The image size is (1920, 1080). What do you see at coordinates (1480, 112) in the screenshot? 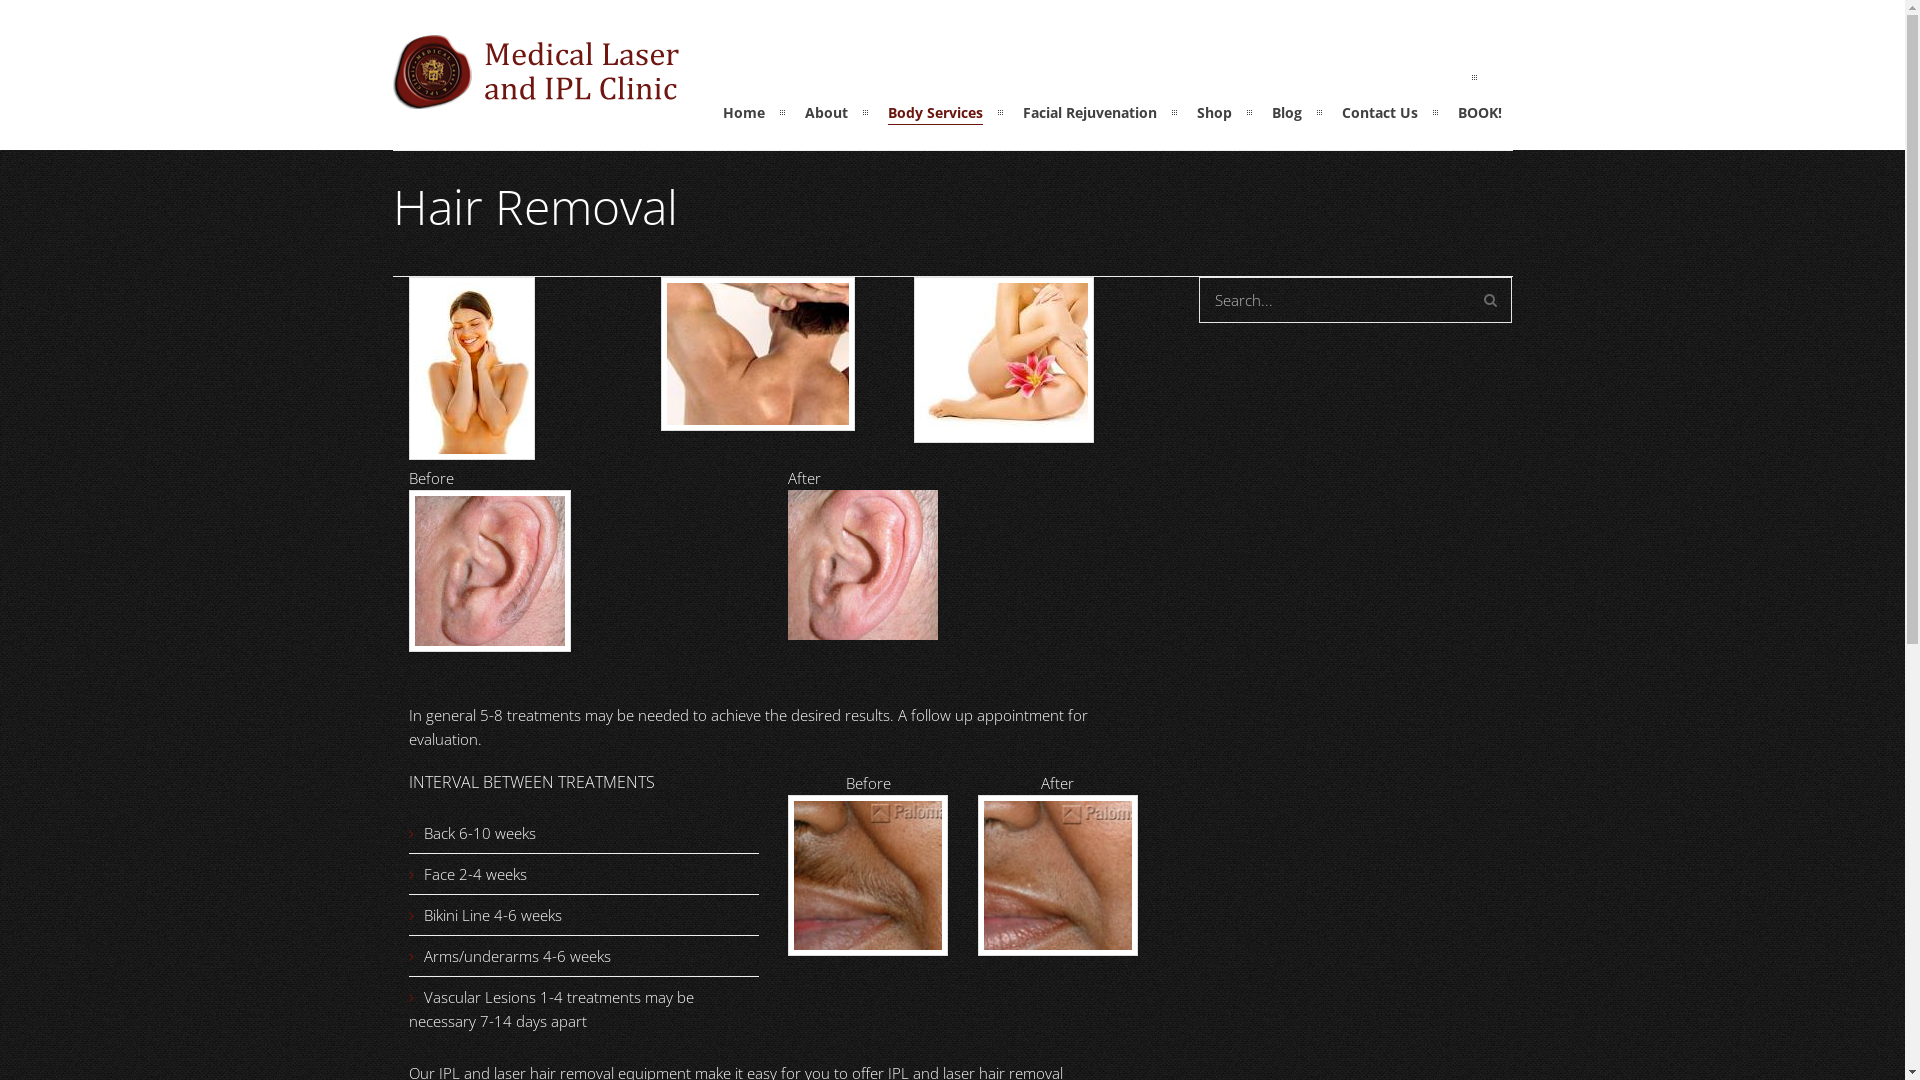
I see `BOOK!` at bounding box center [1480, 112].